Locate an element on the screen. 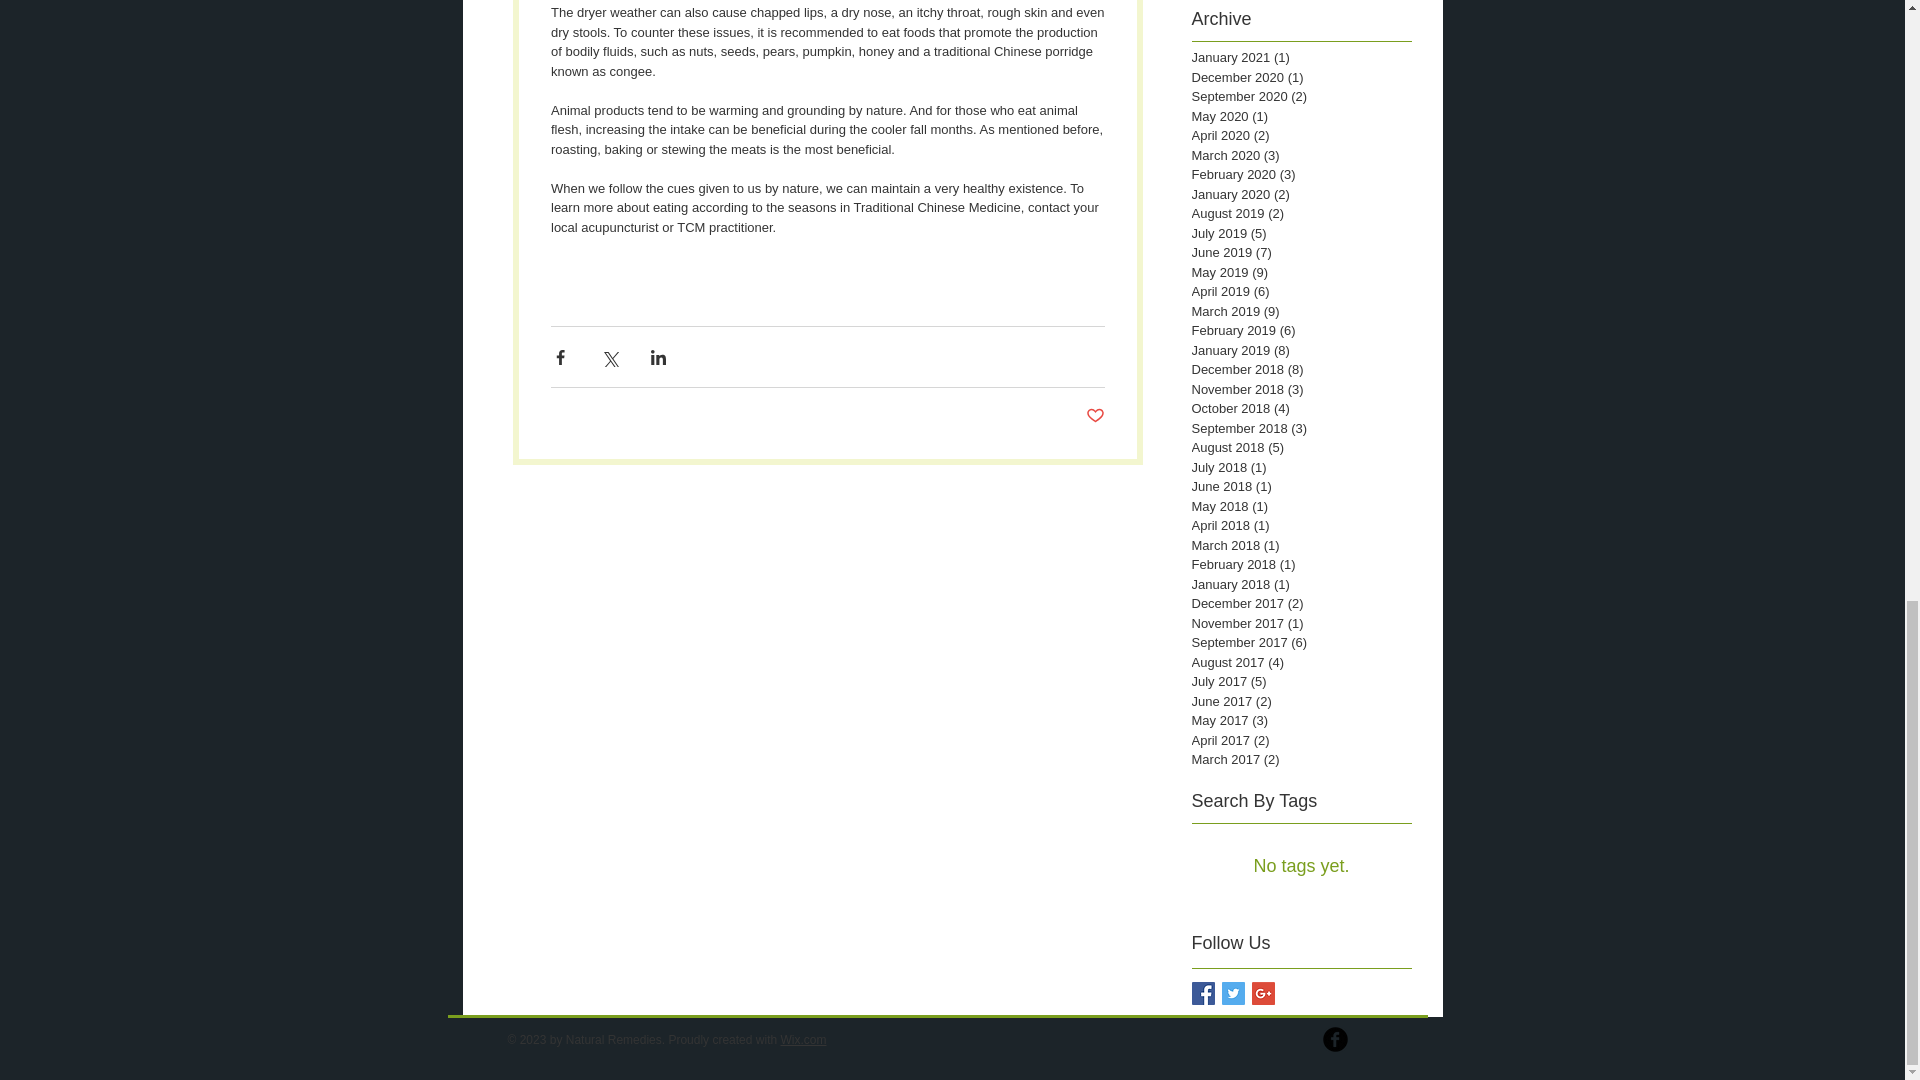 The height and width of the screenshot is (1080, 1920). Post not marked as liked is located at coordinates (1096, 416).